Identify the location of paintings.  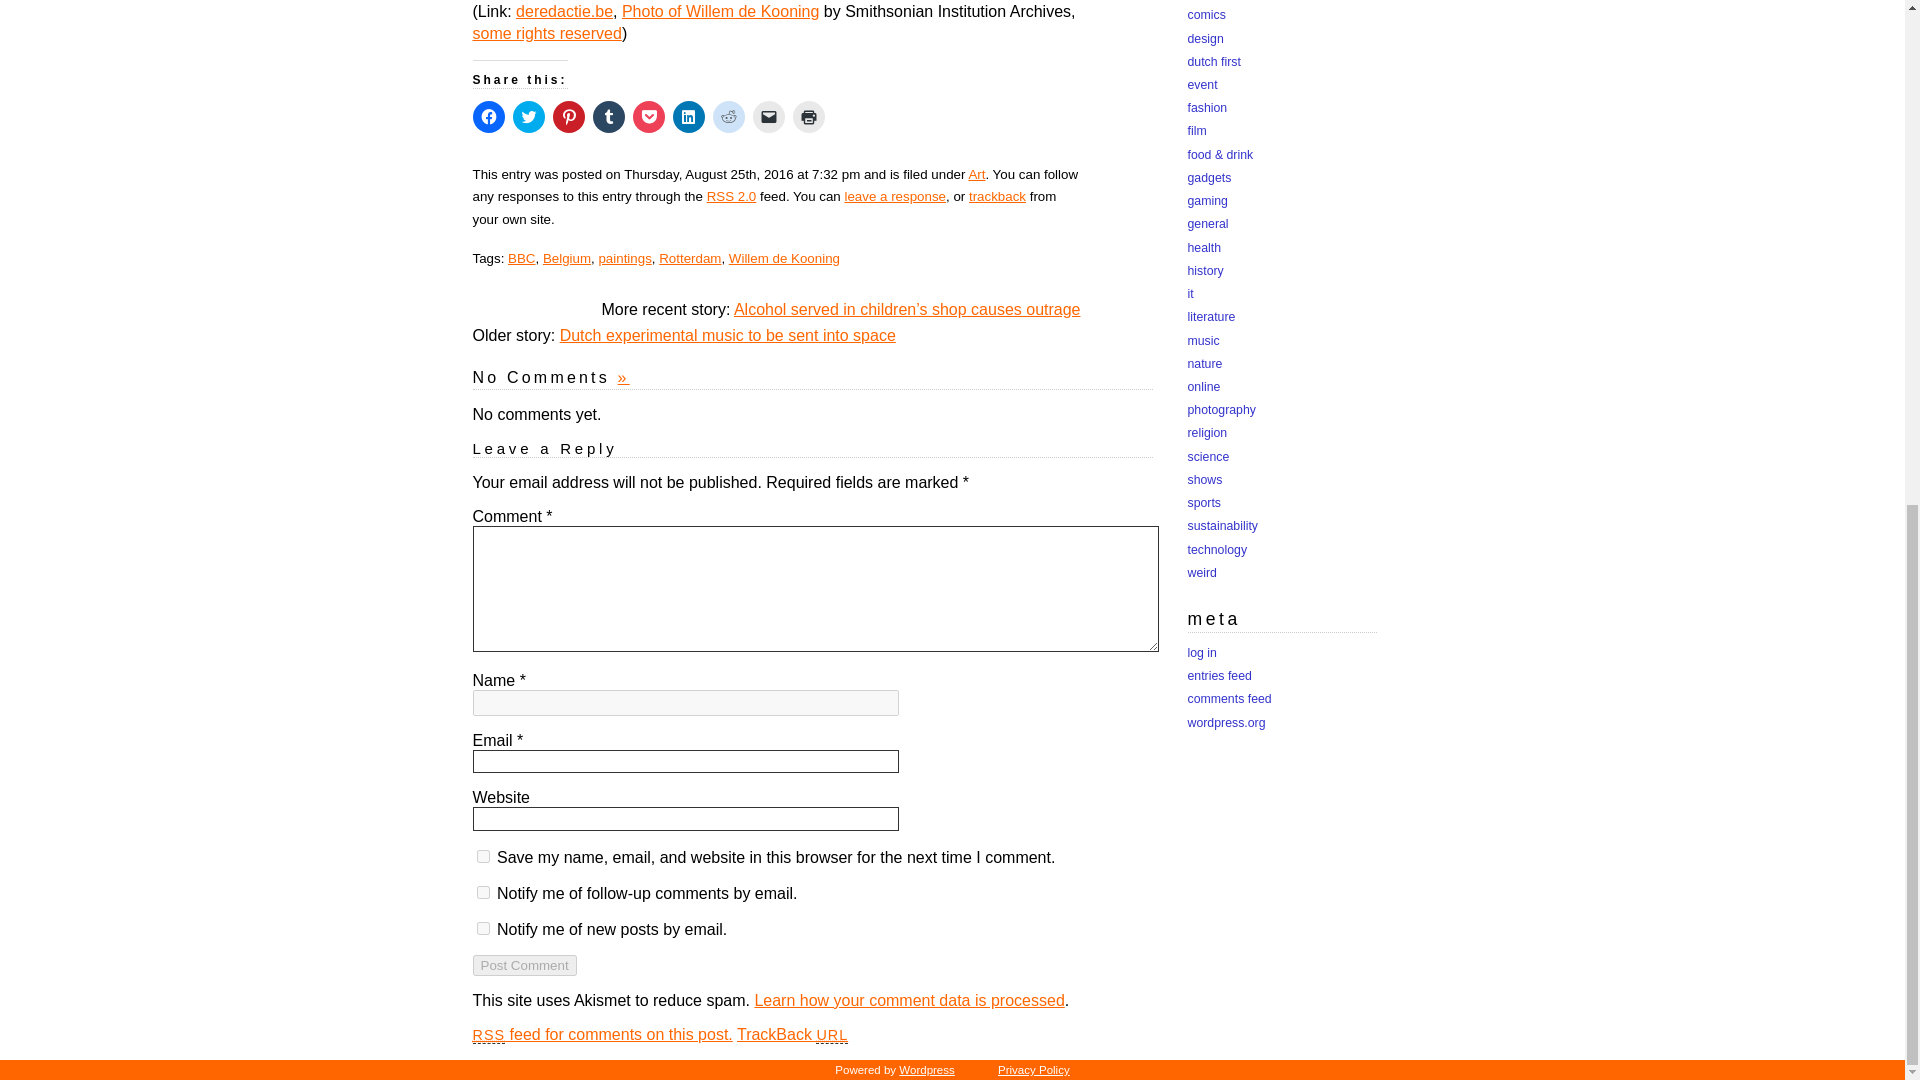
(624, 256).